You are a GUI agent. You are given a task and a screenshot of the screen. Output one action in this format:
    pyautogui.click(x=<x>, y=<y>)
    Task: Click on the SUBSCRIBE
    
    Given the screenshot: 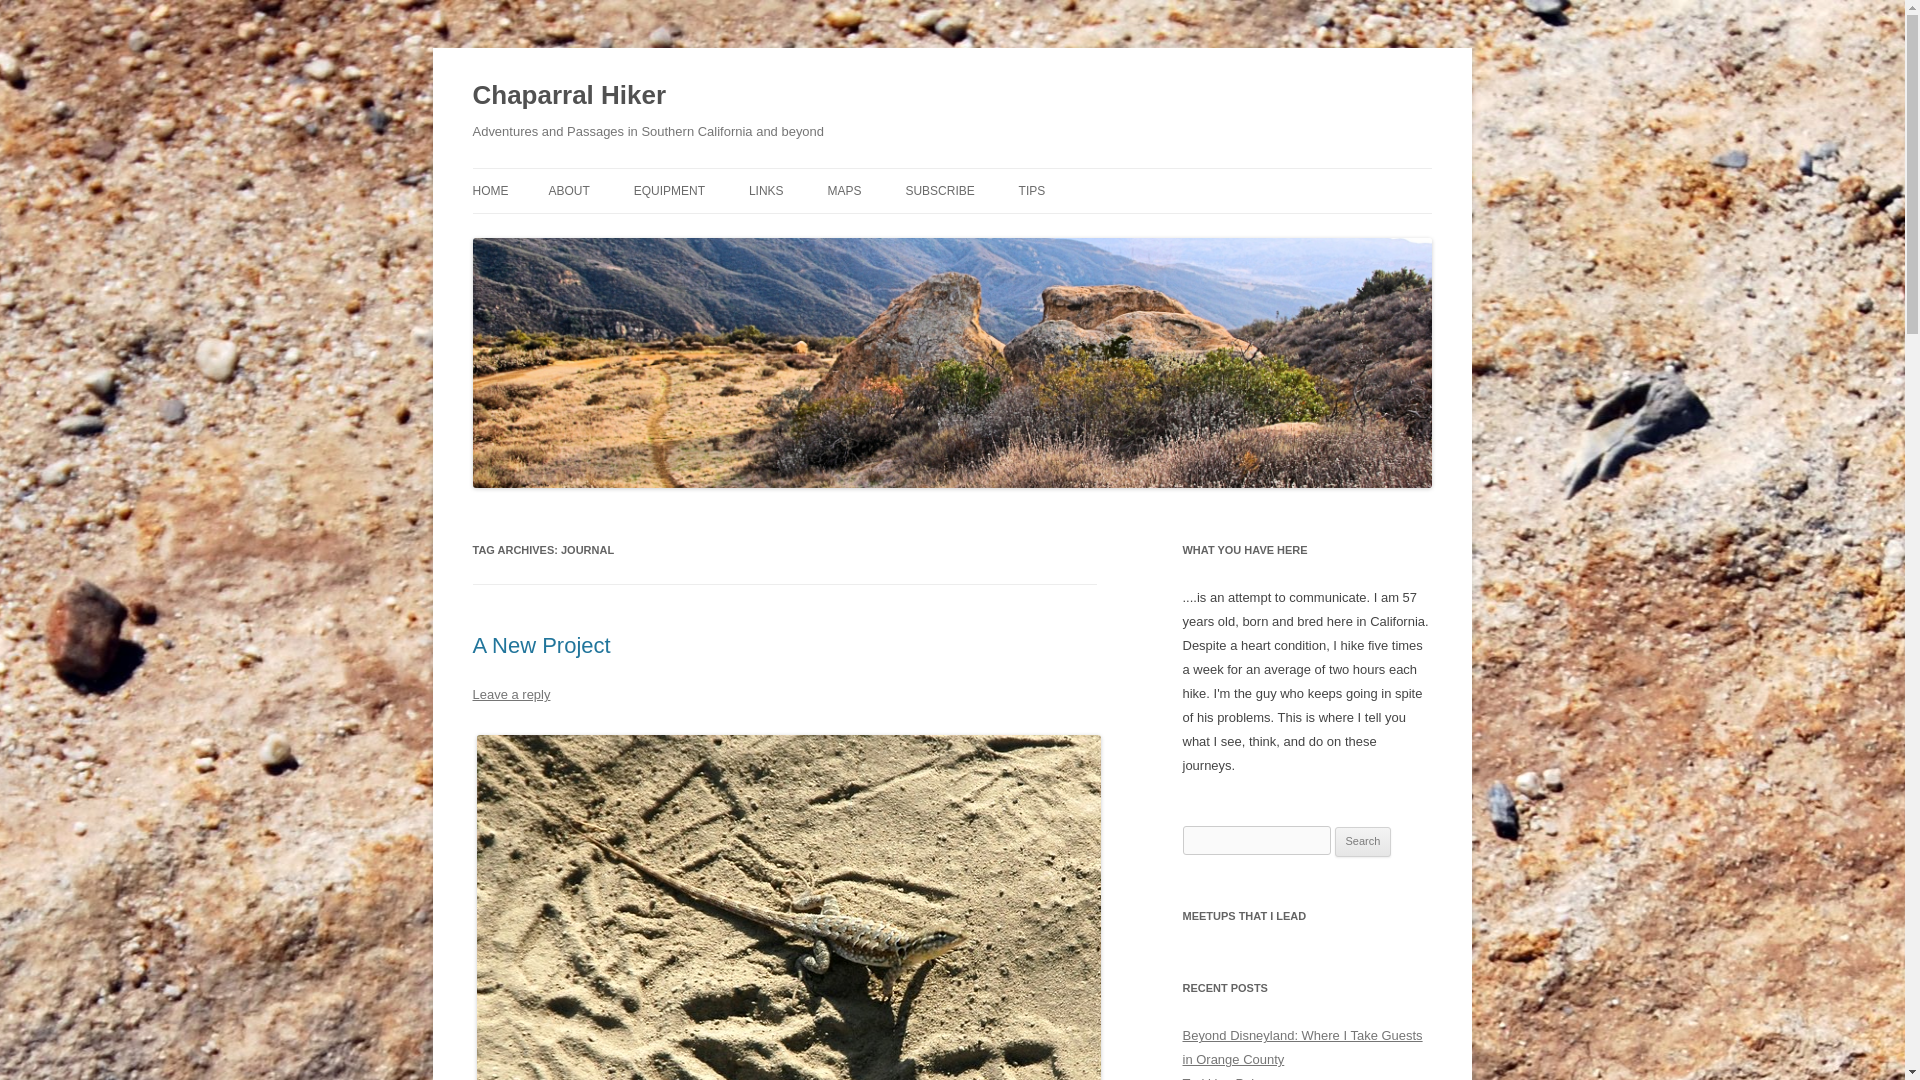 What is the action you would take?
    pyautogui.click(x=938, y=190)
    